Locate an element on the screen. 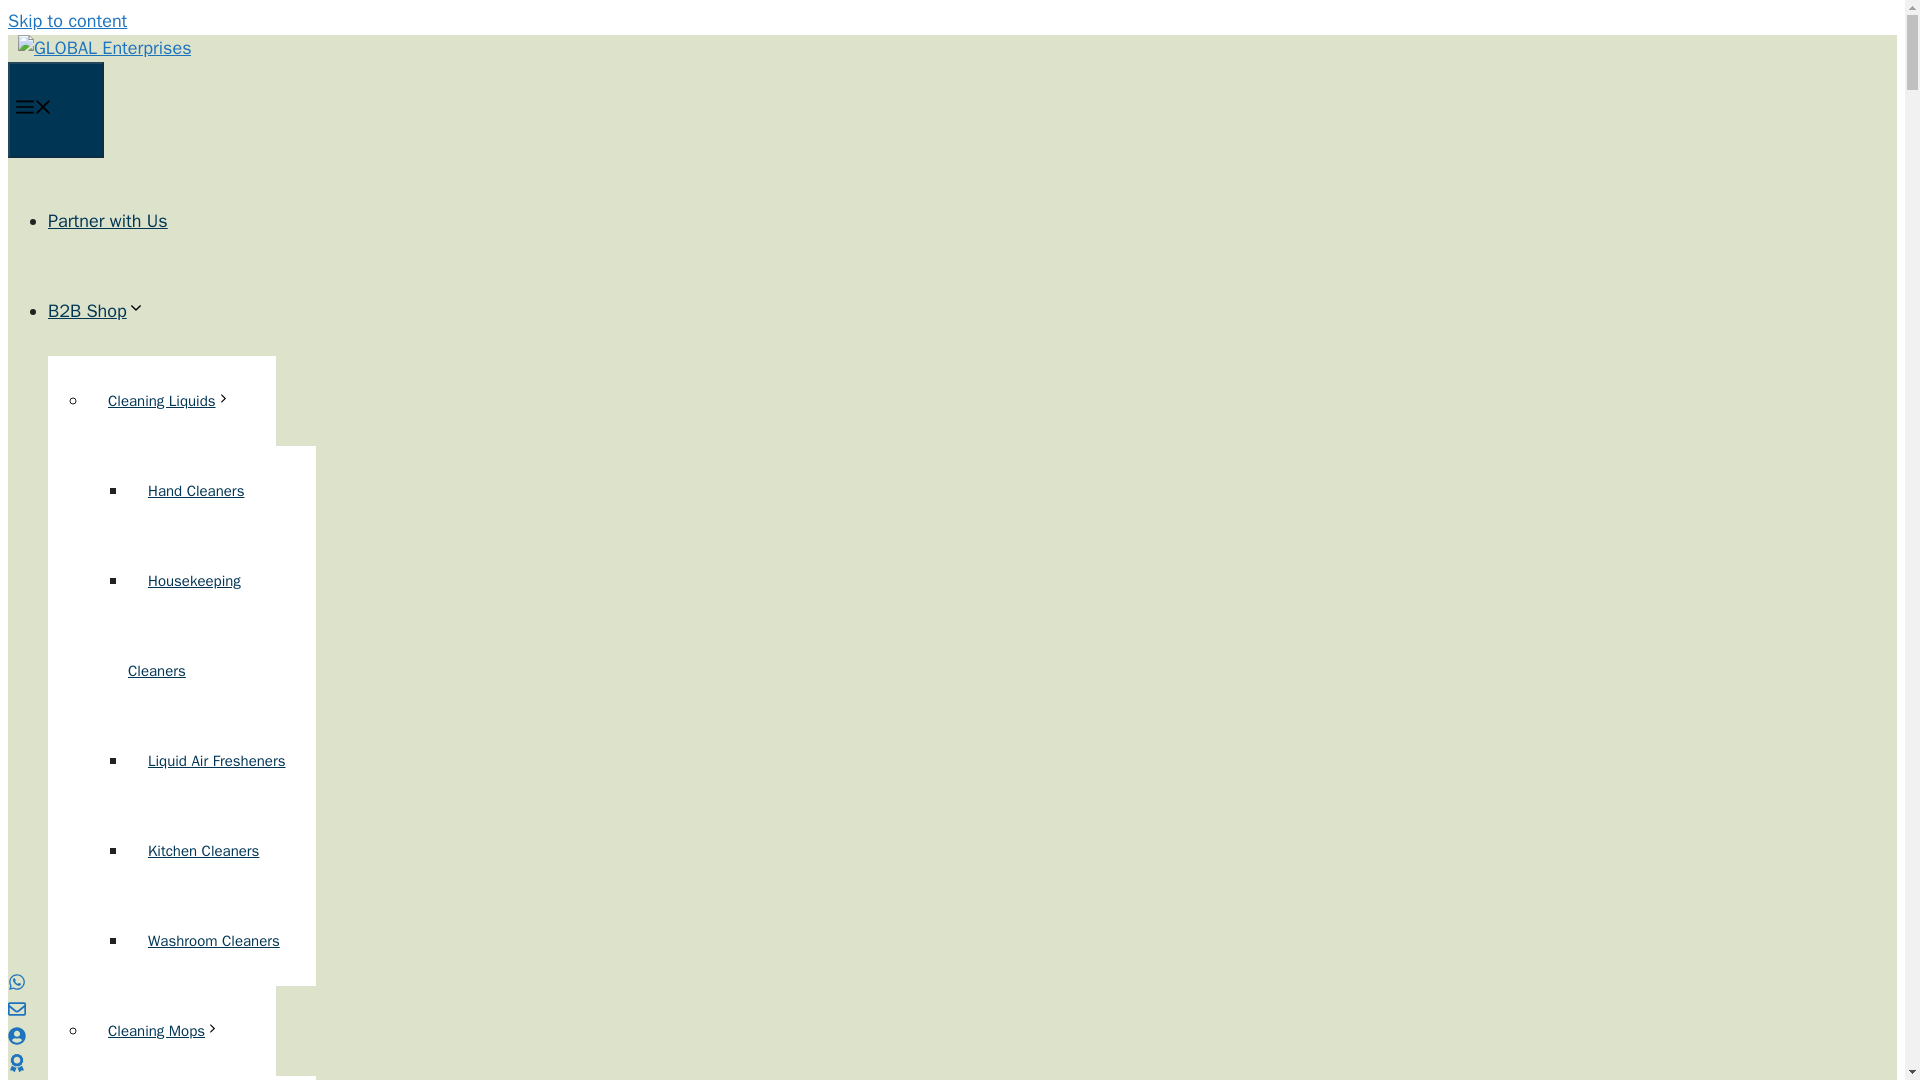 This screenshot has width=1920, height=1080. B2B Shop is located at coordinates (96, 310).